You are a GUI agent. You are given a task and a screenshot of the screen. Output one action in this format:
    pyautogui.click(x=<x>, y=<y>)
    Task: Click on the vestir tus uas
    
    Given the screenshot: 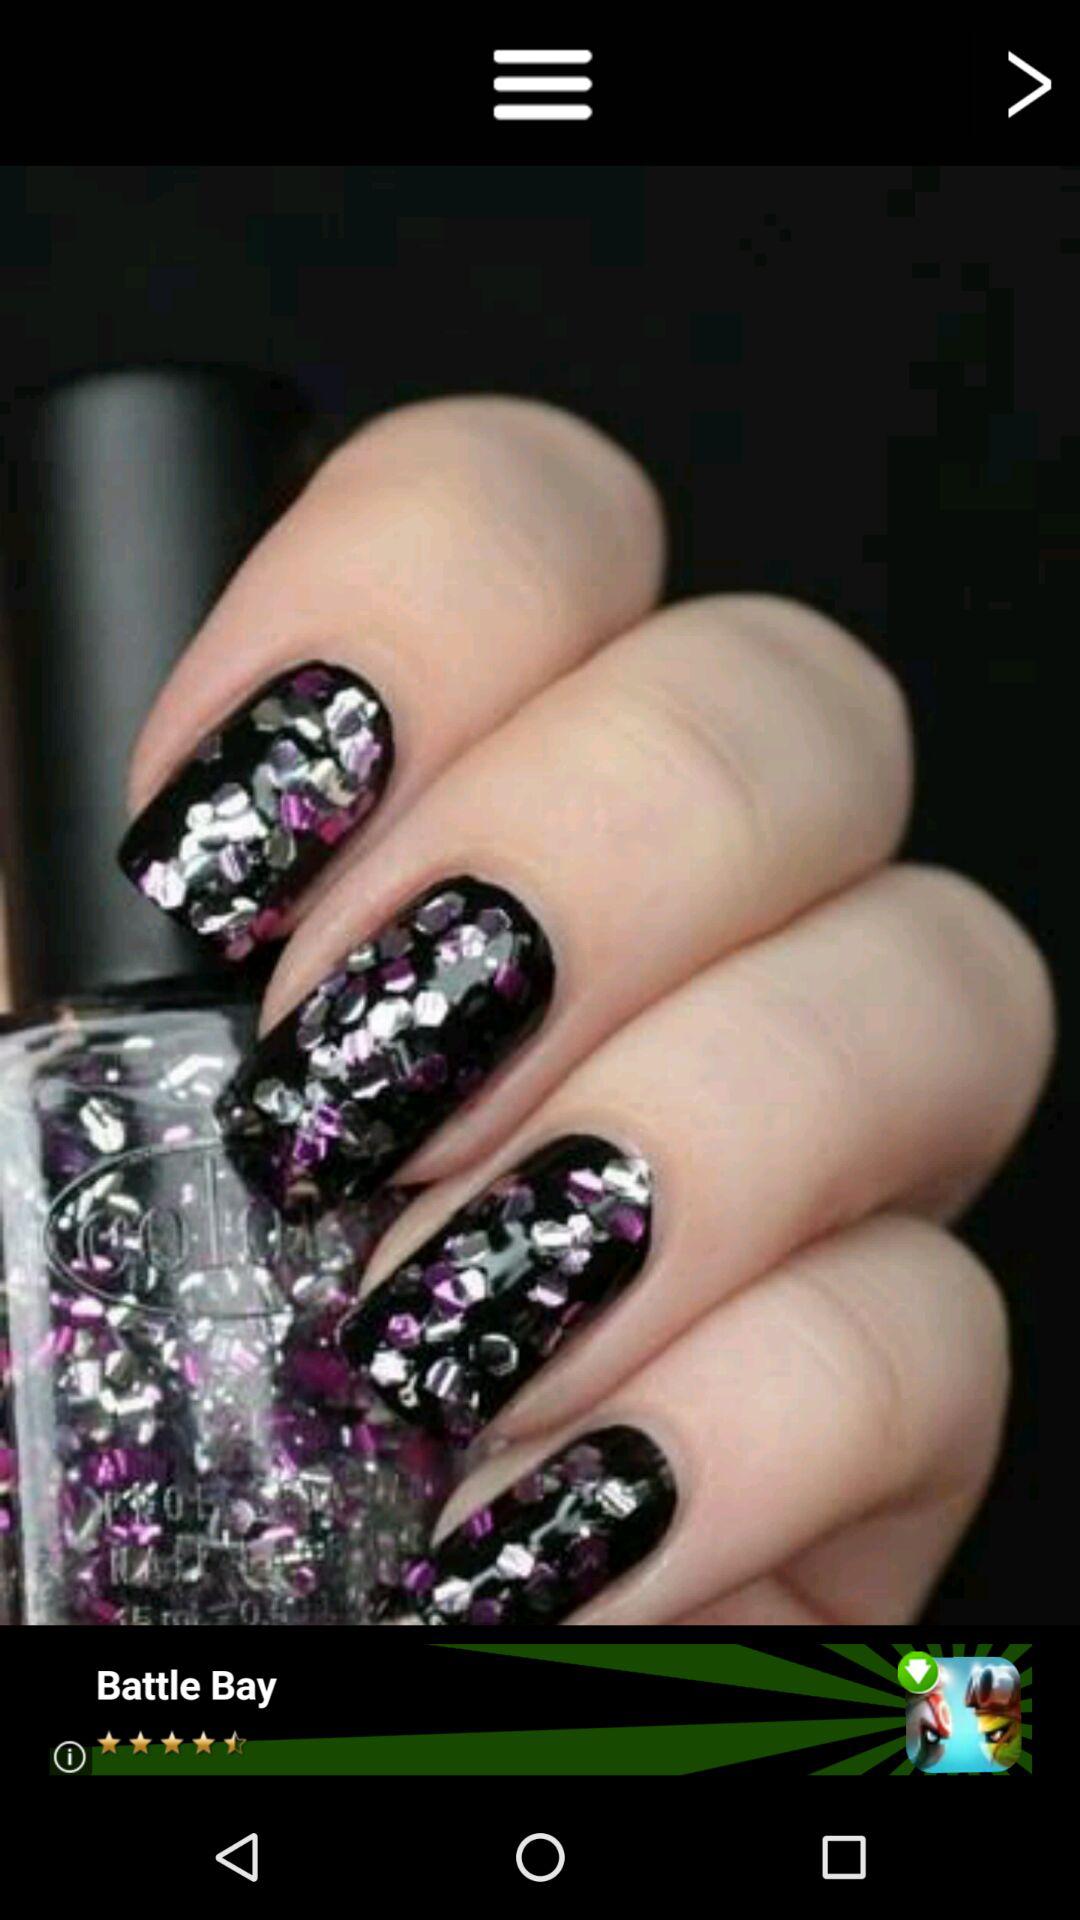 What is the action you would take?
    pyautogui.click(x=540, y=82)
    